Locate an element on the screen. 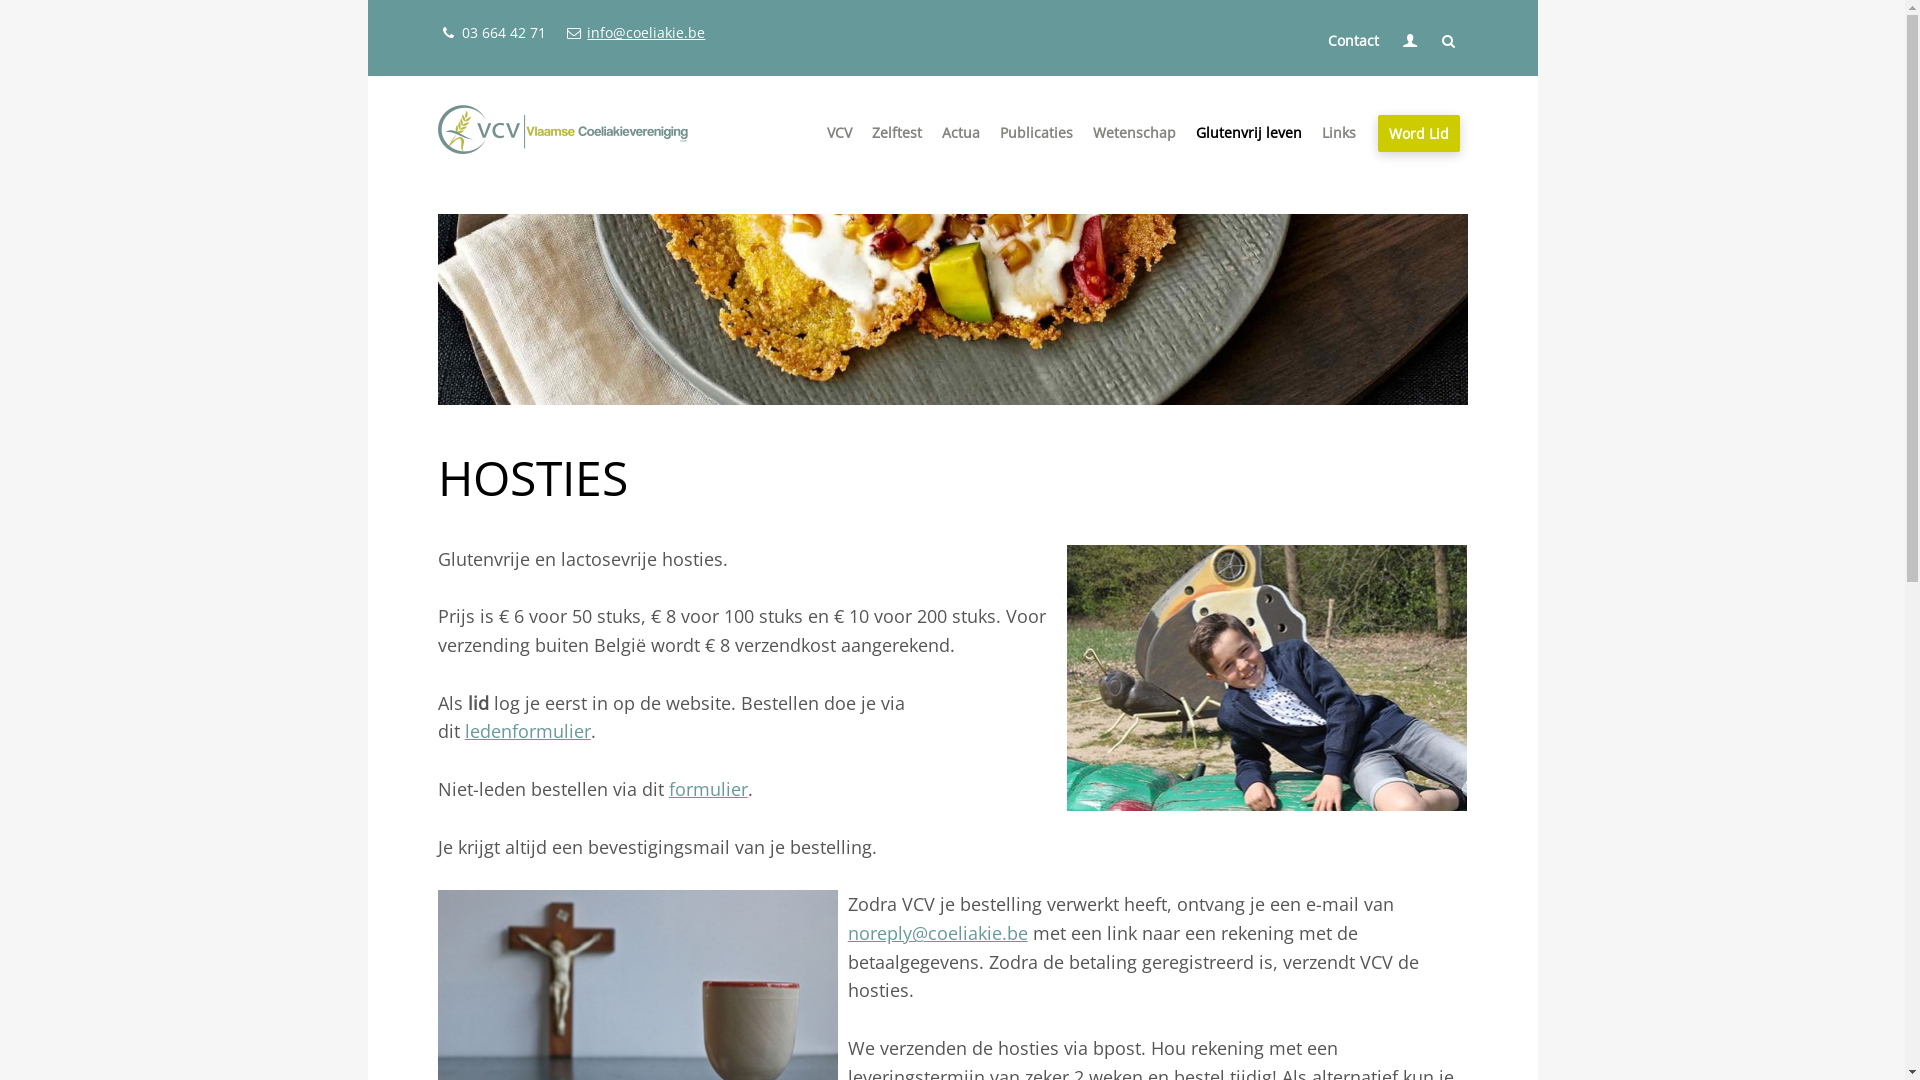 This screenshot has width=1920, height=1080. Zelftest is located at coordinates (897, 132).